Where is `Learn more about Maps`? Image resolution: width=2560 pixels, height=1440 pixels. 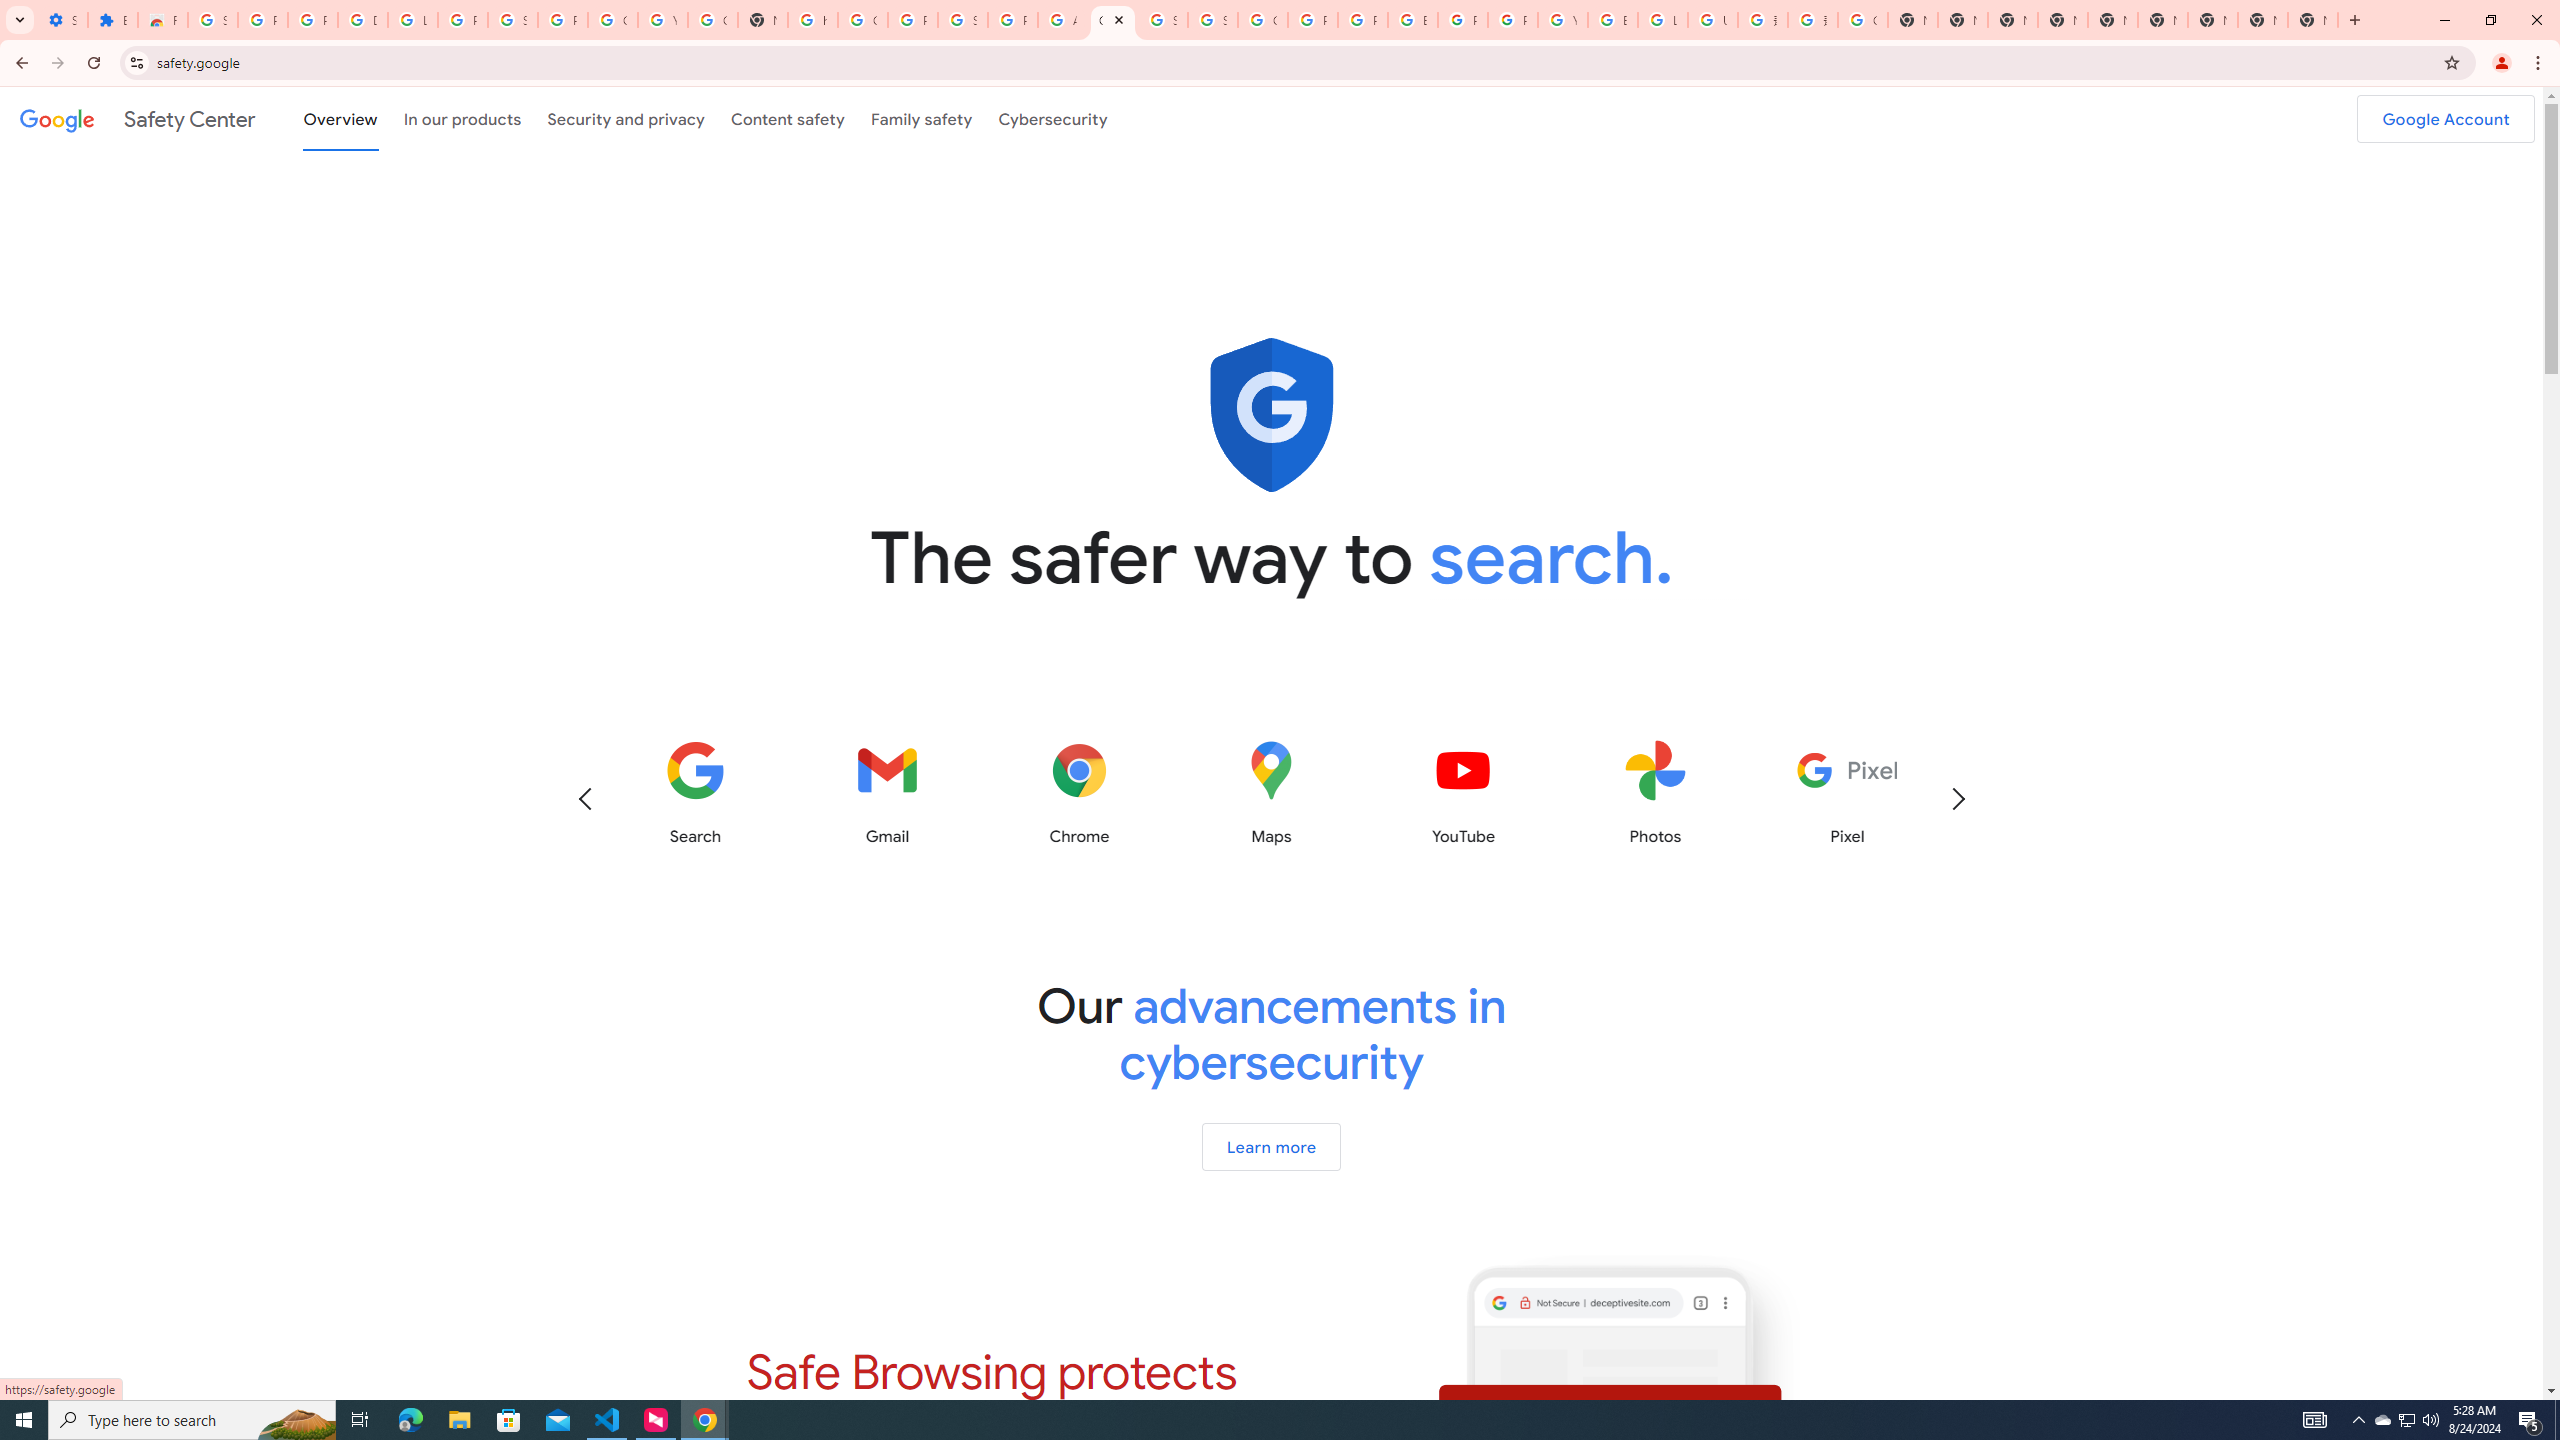
Learn more about Maps is located at coordinates (1270, 793).